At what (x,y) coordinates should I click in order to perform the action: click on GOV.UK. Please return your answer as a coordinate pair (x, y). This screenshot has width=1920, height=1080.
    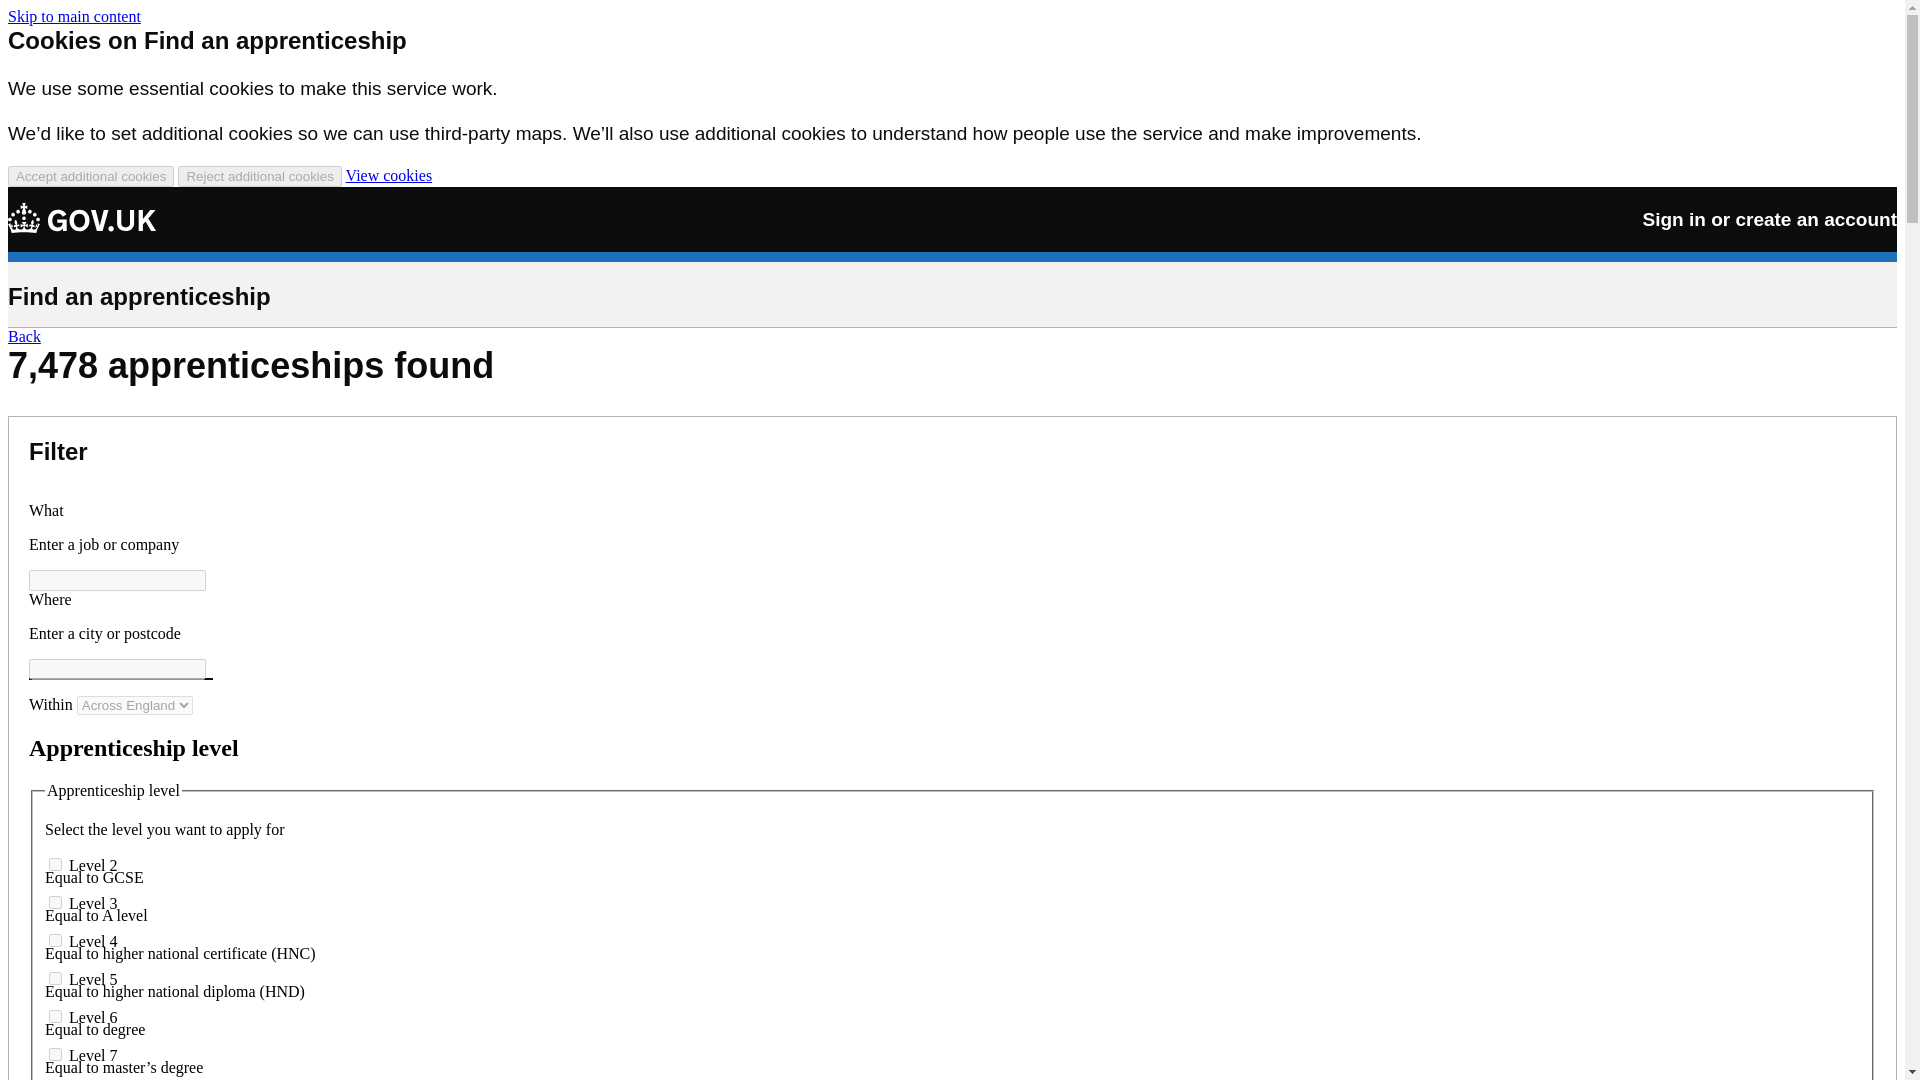
    Looking at the image, I should click on (81, 218).